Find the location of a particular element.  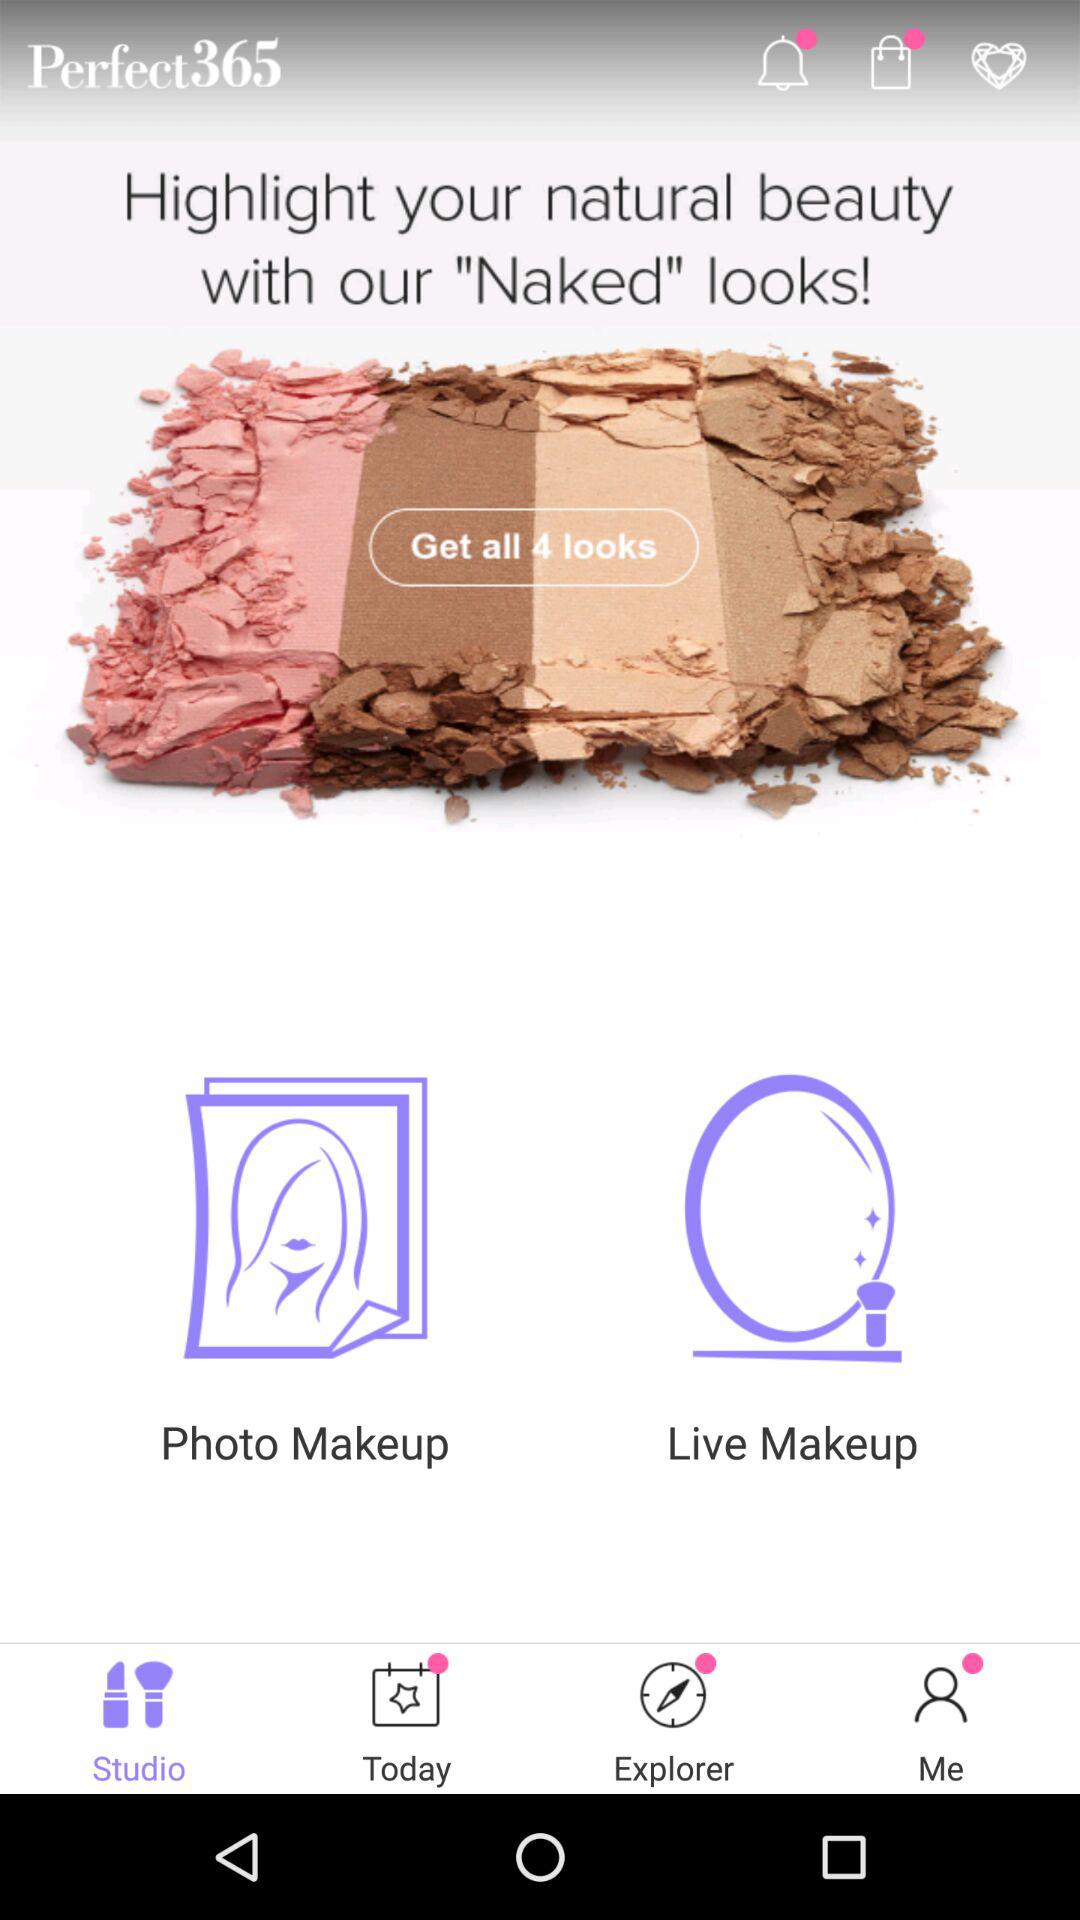

click on explorer is located at coordinates (674, 1695).